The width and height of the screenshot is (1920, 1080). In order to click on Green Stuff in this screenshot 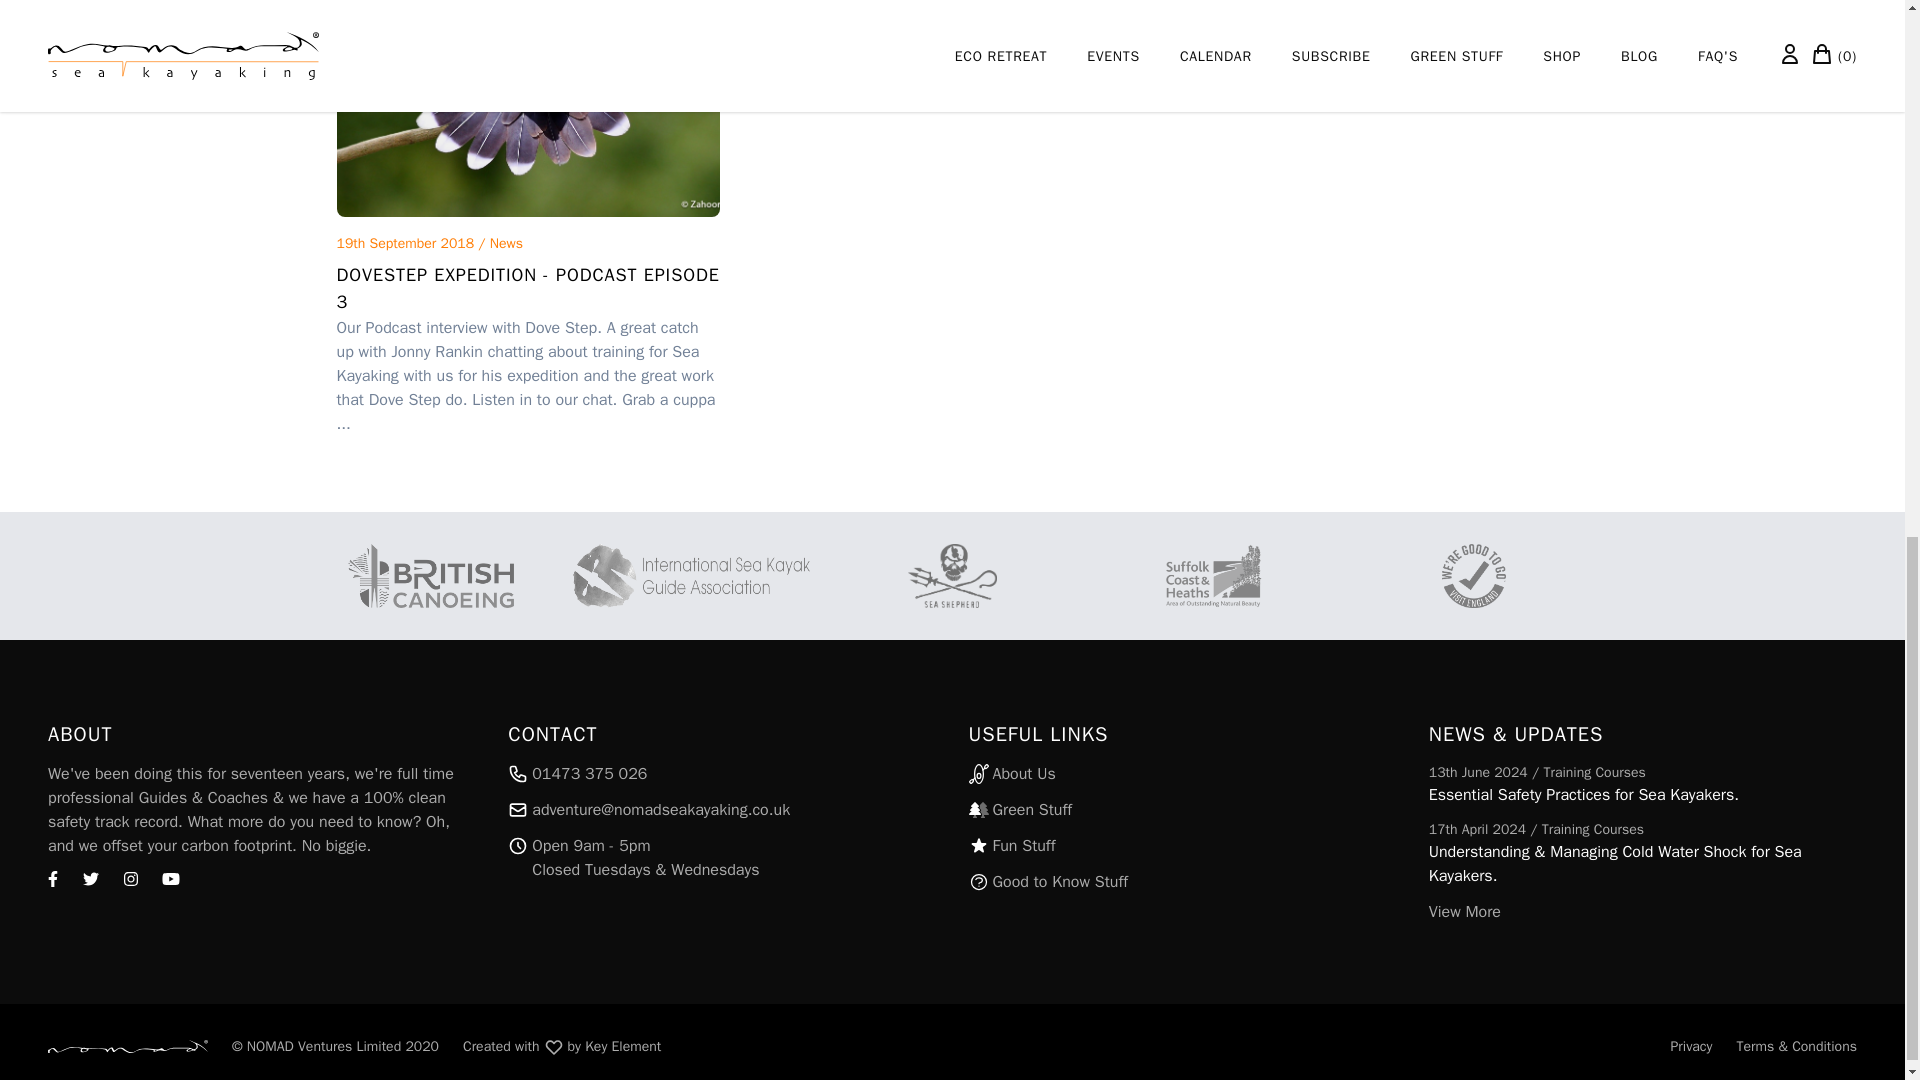, I will do `click(561, 1046)`.